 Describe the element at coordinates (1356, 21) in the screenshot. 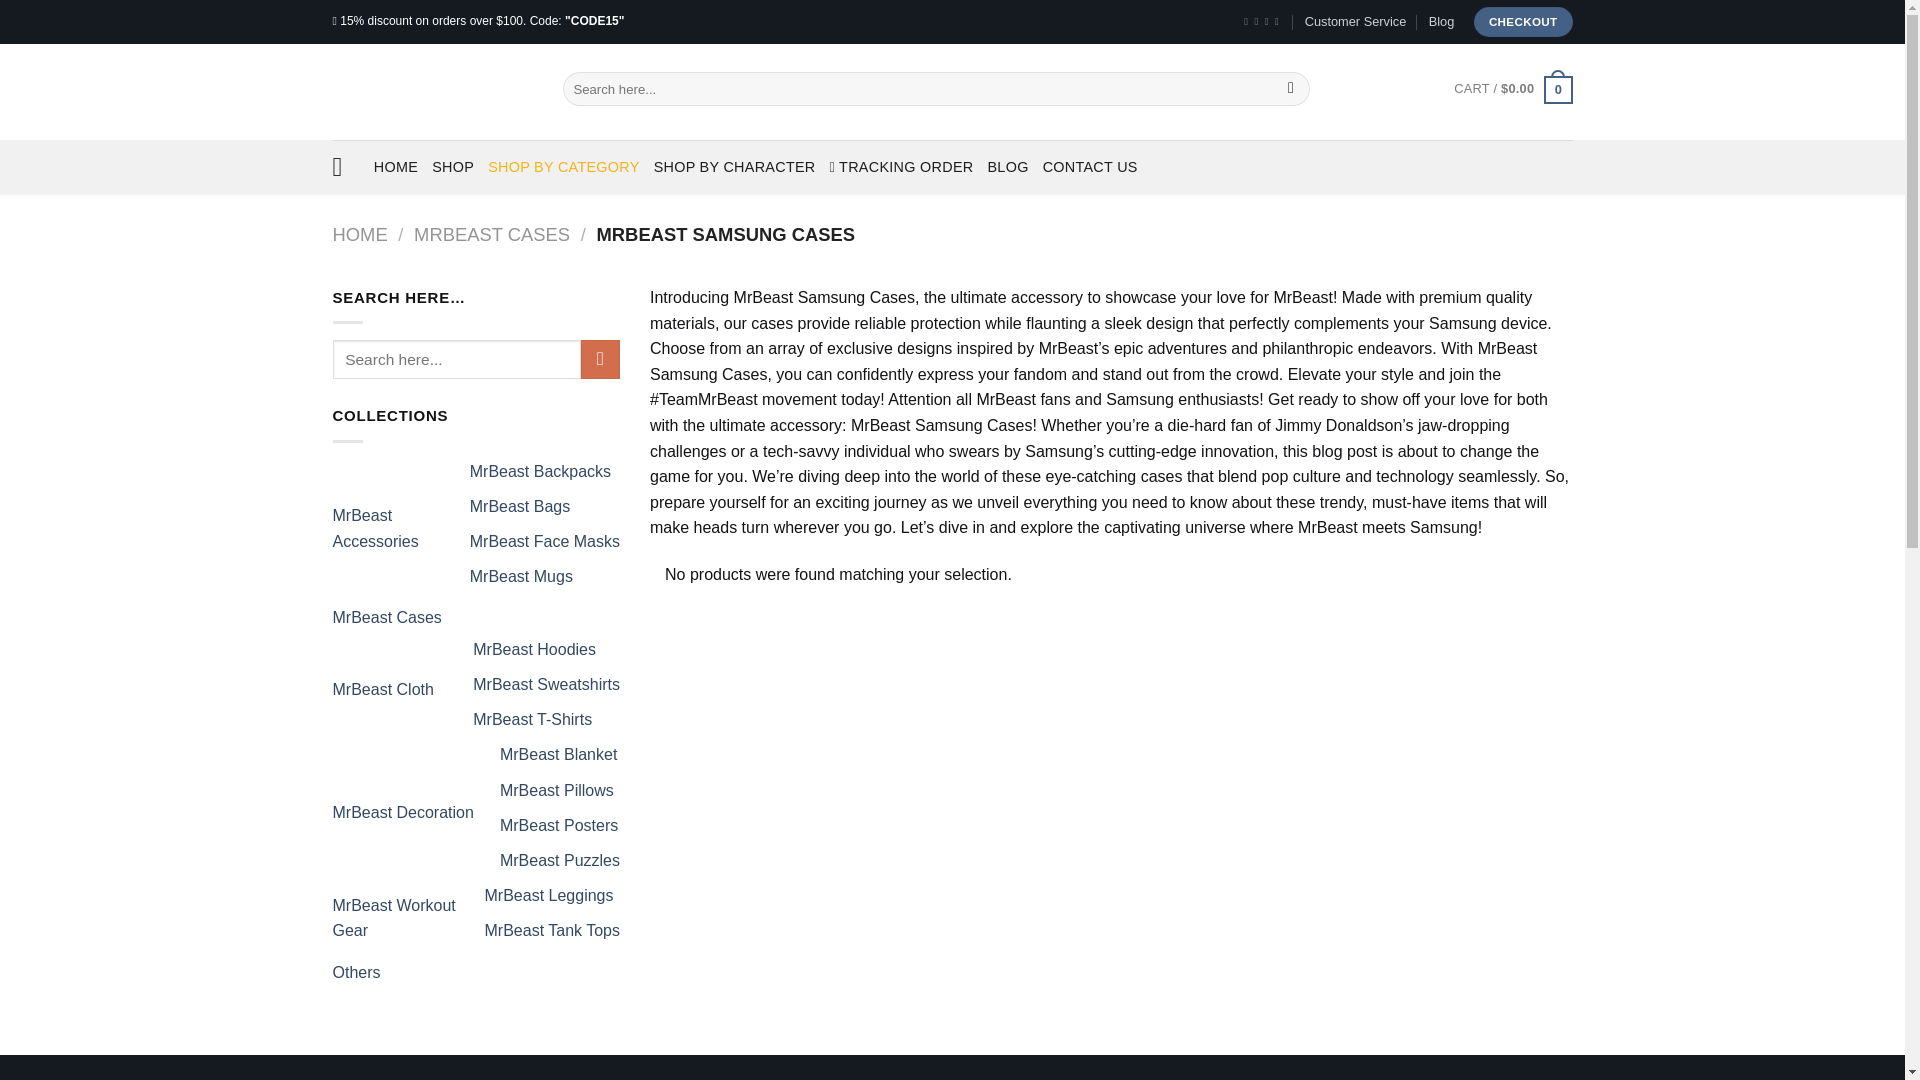

I see `Customer Service` at that location.